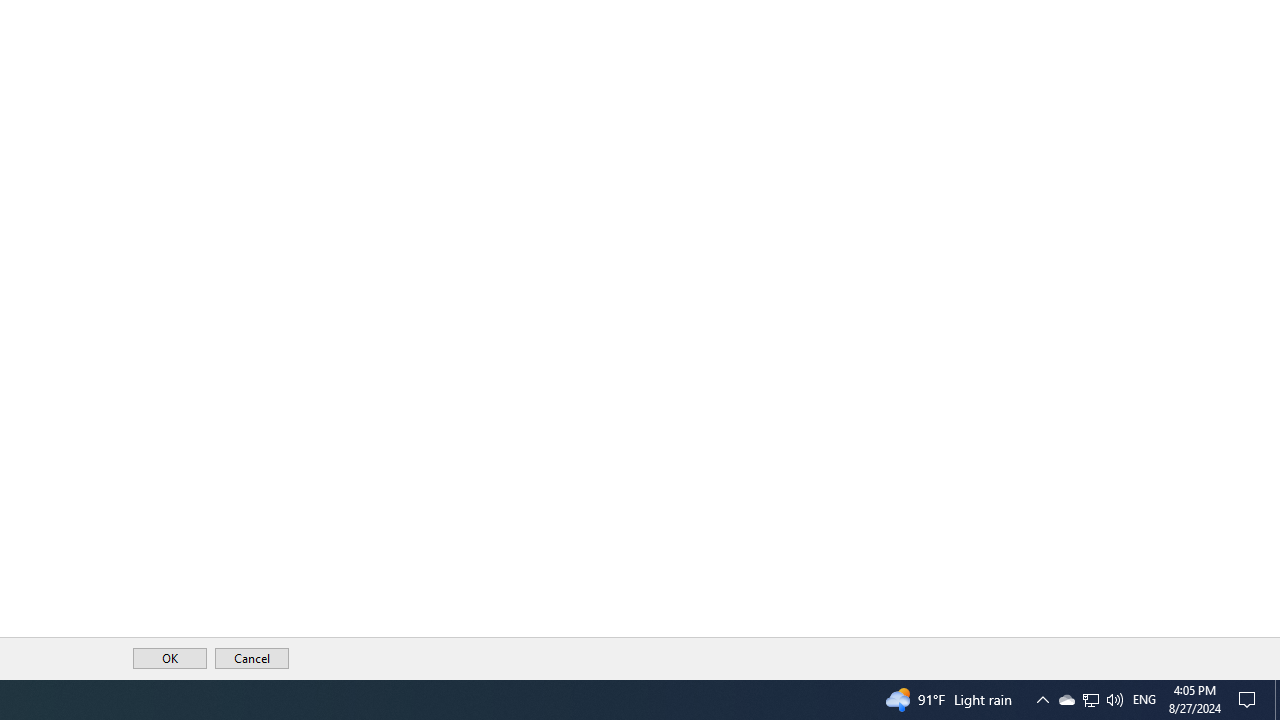  Describe the element at coordinates (1090, 700) in the screenshot. I see `User Promoted Notification Area` at that location.